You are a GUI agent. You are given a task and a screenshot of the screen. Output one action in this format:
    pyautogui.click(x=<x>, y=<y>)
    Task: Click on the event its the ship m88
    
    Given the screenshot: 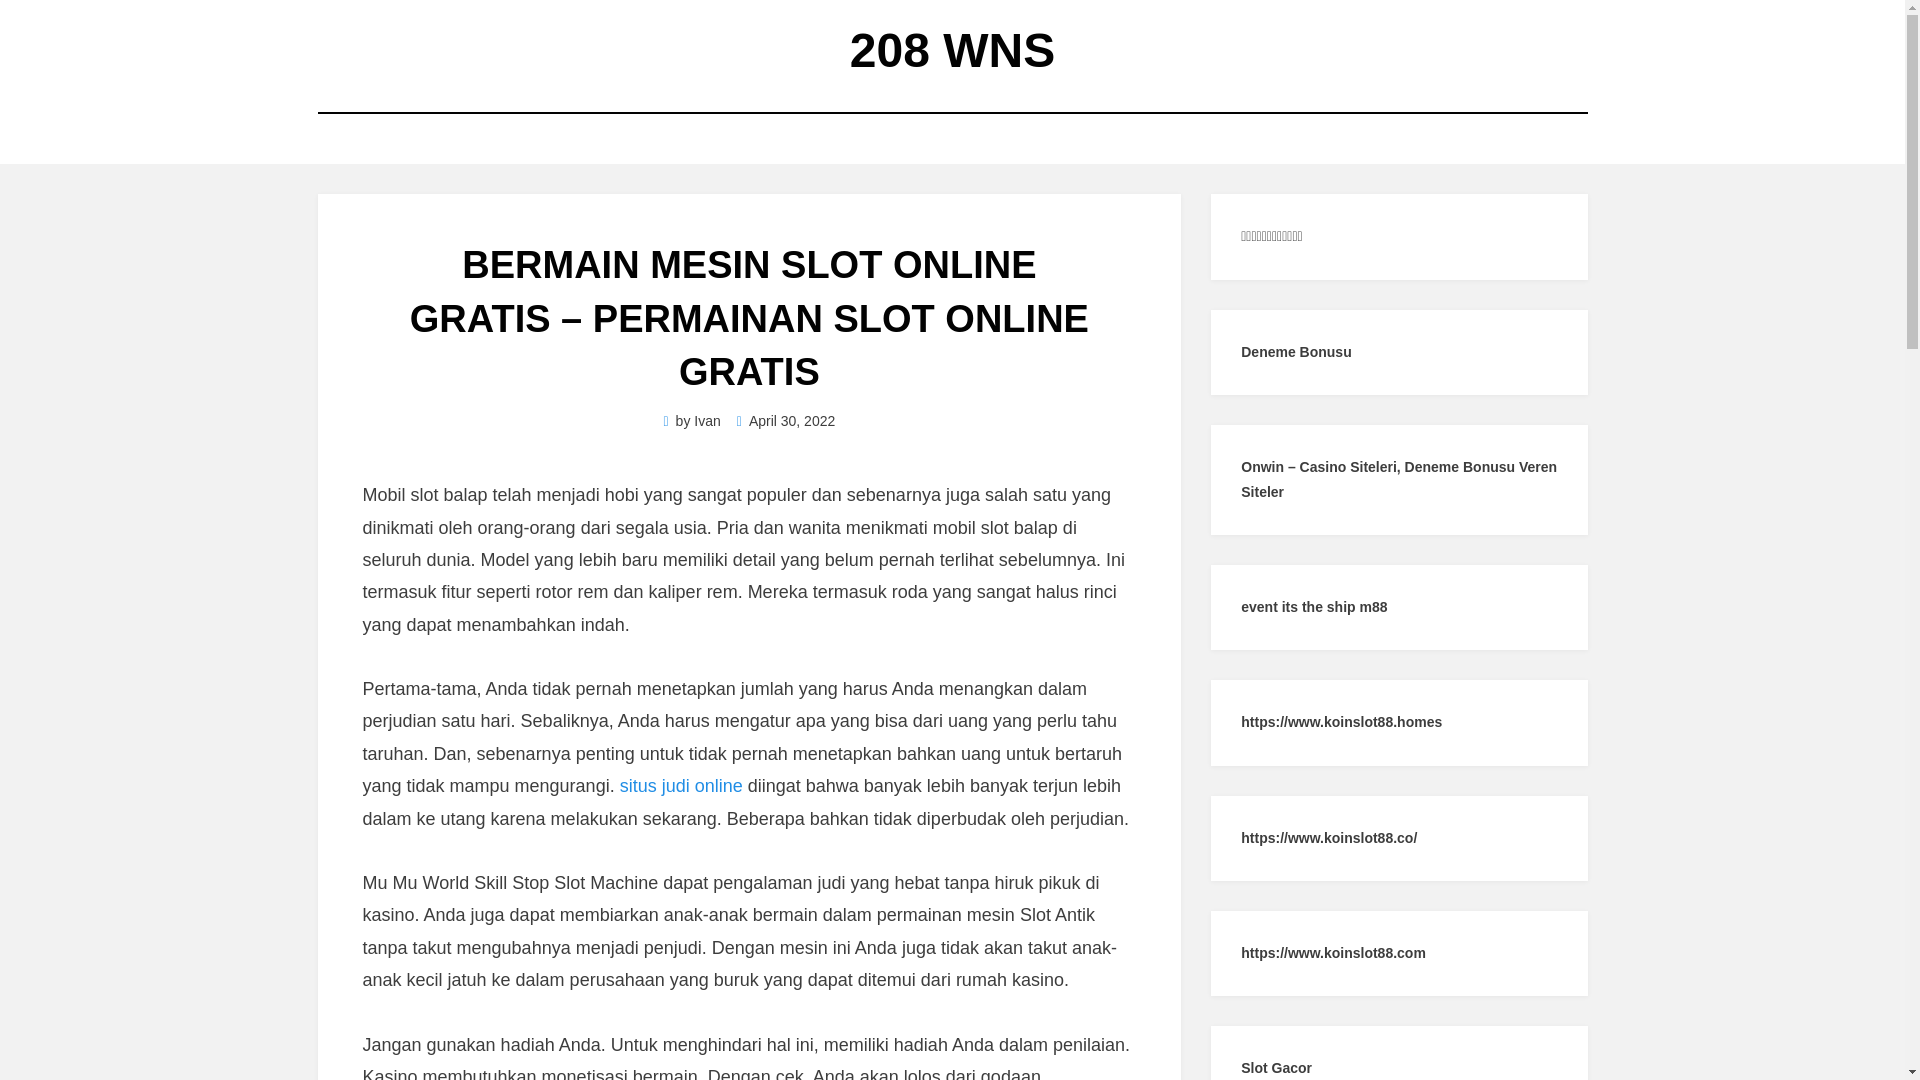 What is the action you would take?
    pyautogui.click(x=1314, y=607)
    